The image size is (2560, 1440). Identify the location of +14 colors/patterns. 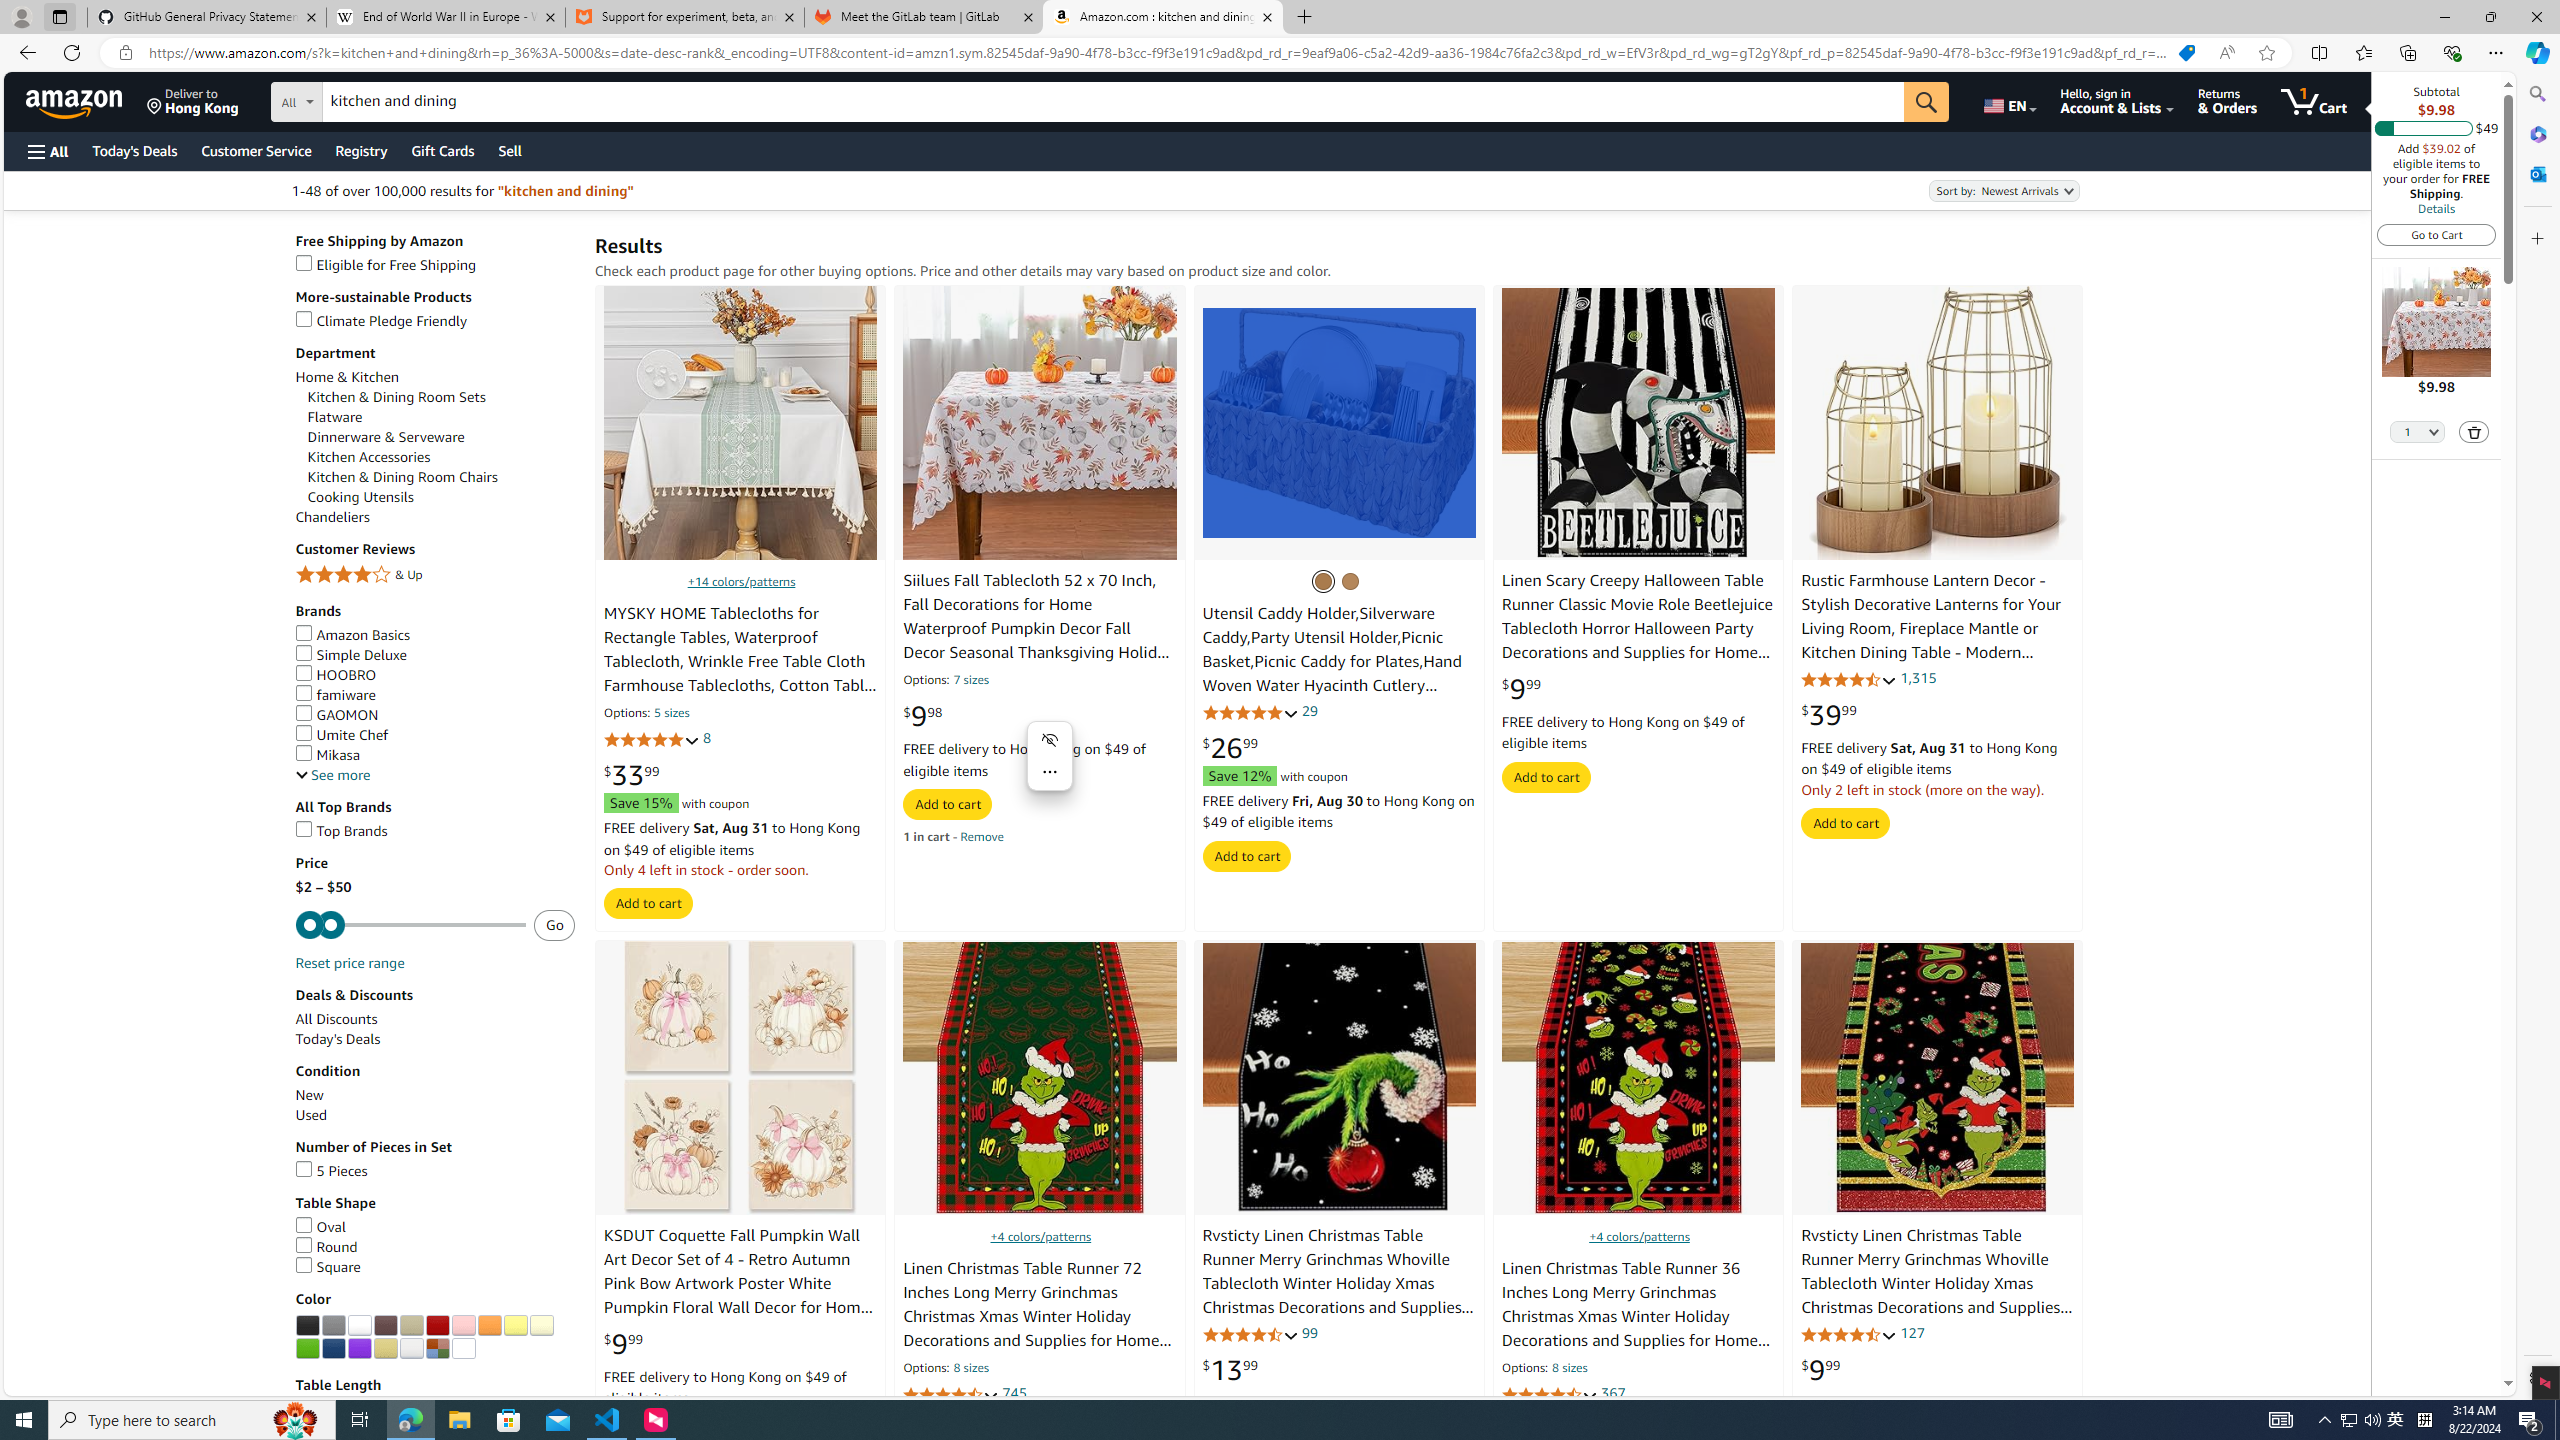
(741, 580).